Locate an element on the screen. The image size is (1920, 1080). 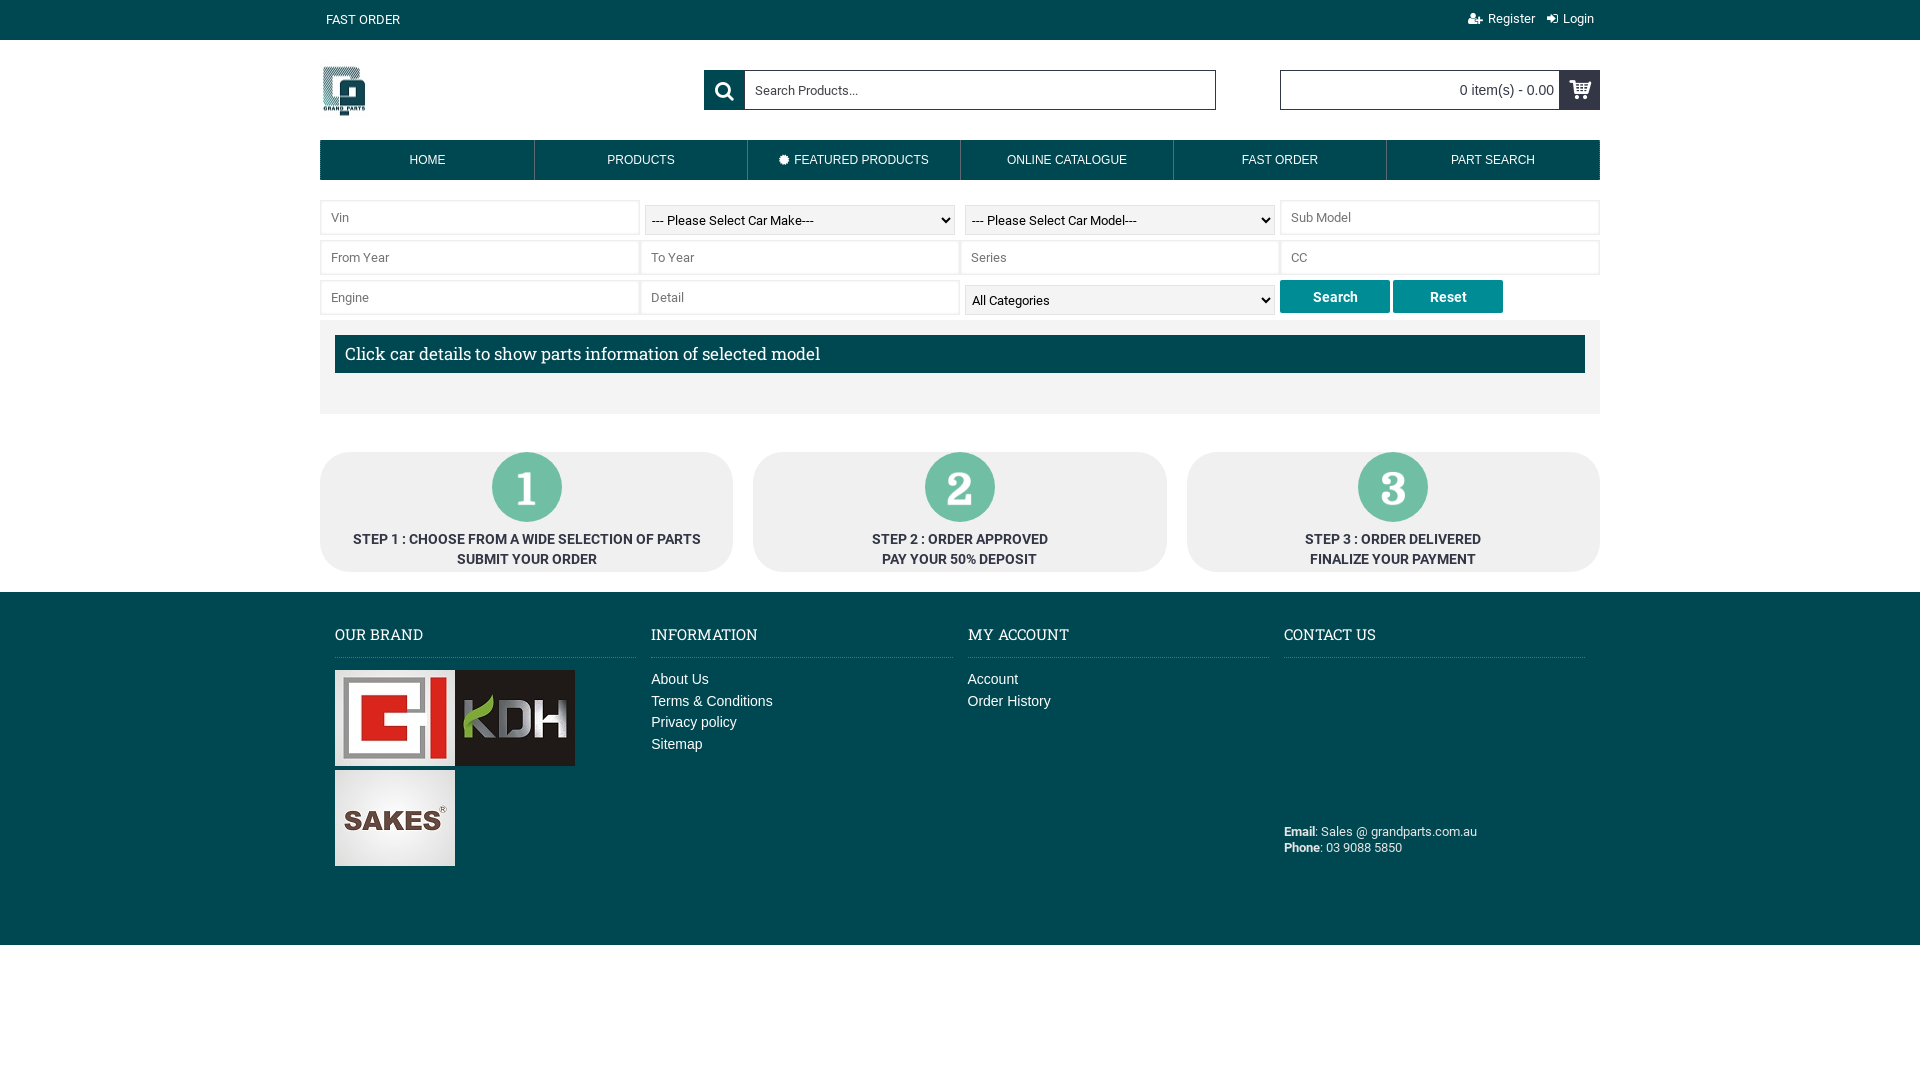
FEATURED PRODUCTS is located at coordinates (854, 160).